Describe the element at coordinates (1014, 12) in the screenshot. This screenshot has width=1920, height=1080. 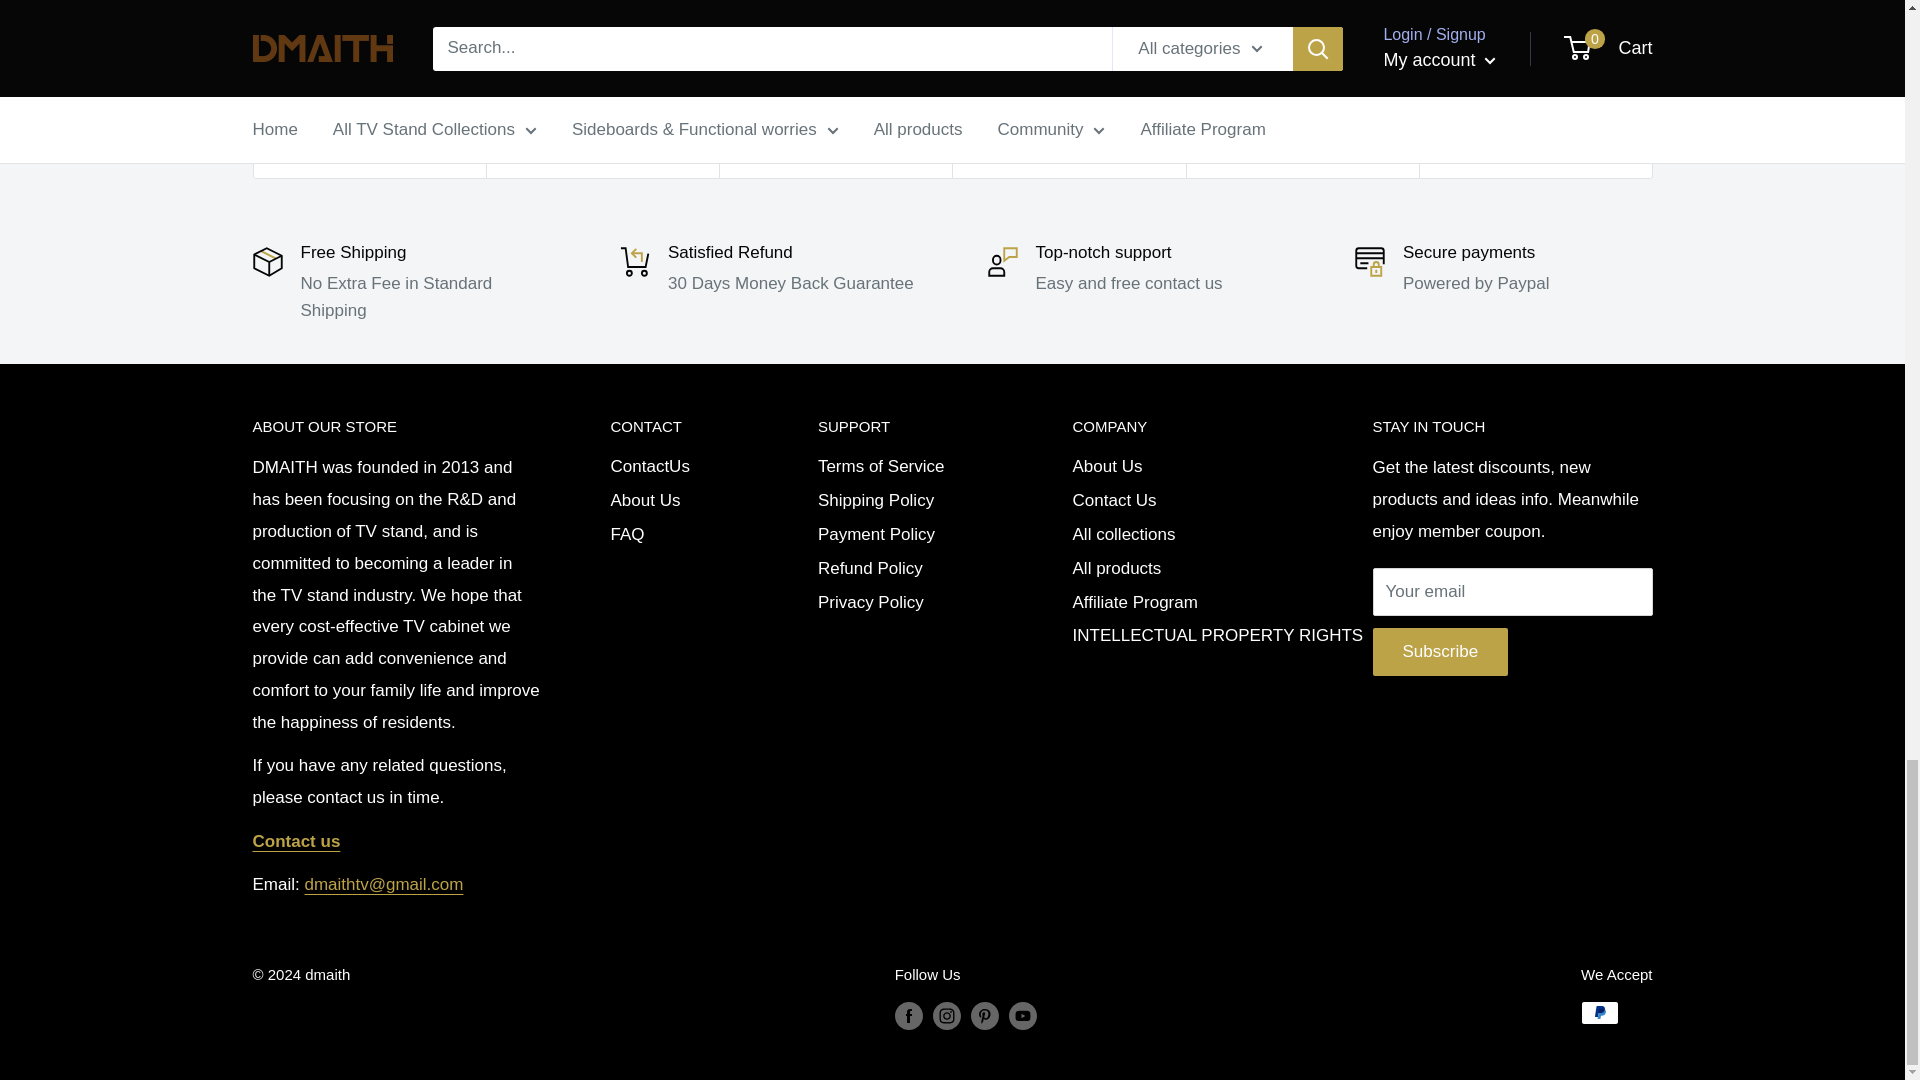
I see `Black` at that location.